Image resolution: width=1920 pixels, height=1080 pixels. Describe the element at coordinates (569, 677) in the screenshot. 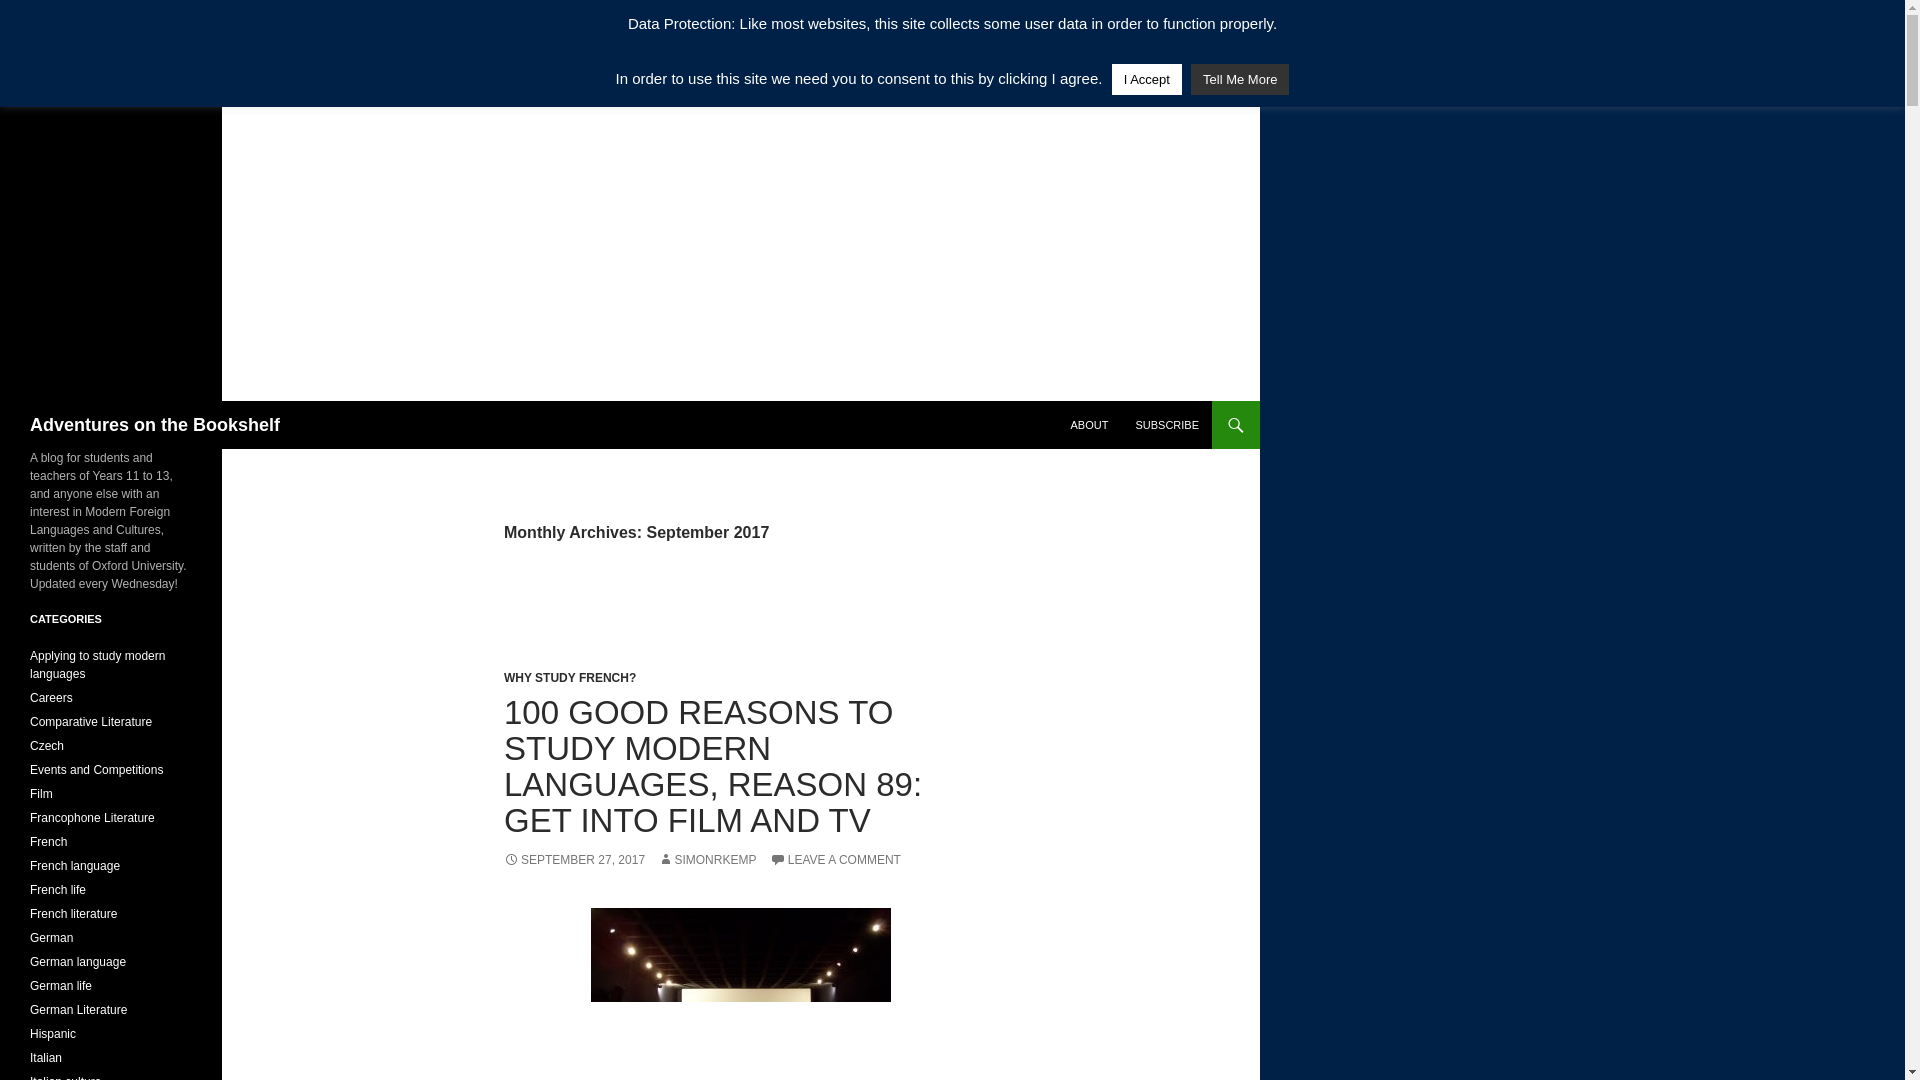

I see `WHY STUDY FRENCH?` at that location.